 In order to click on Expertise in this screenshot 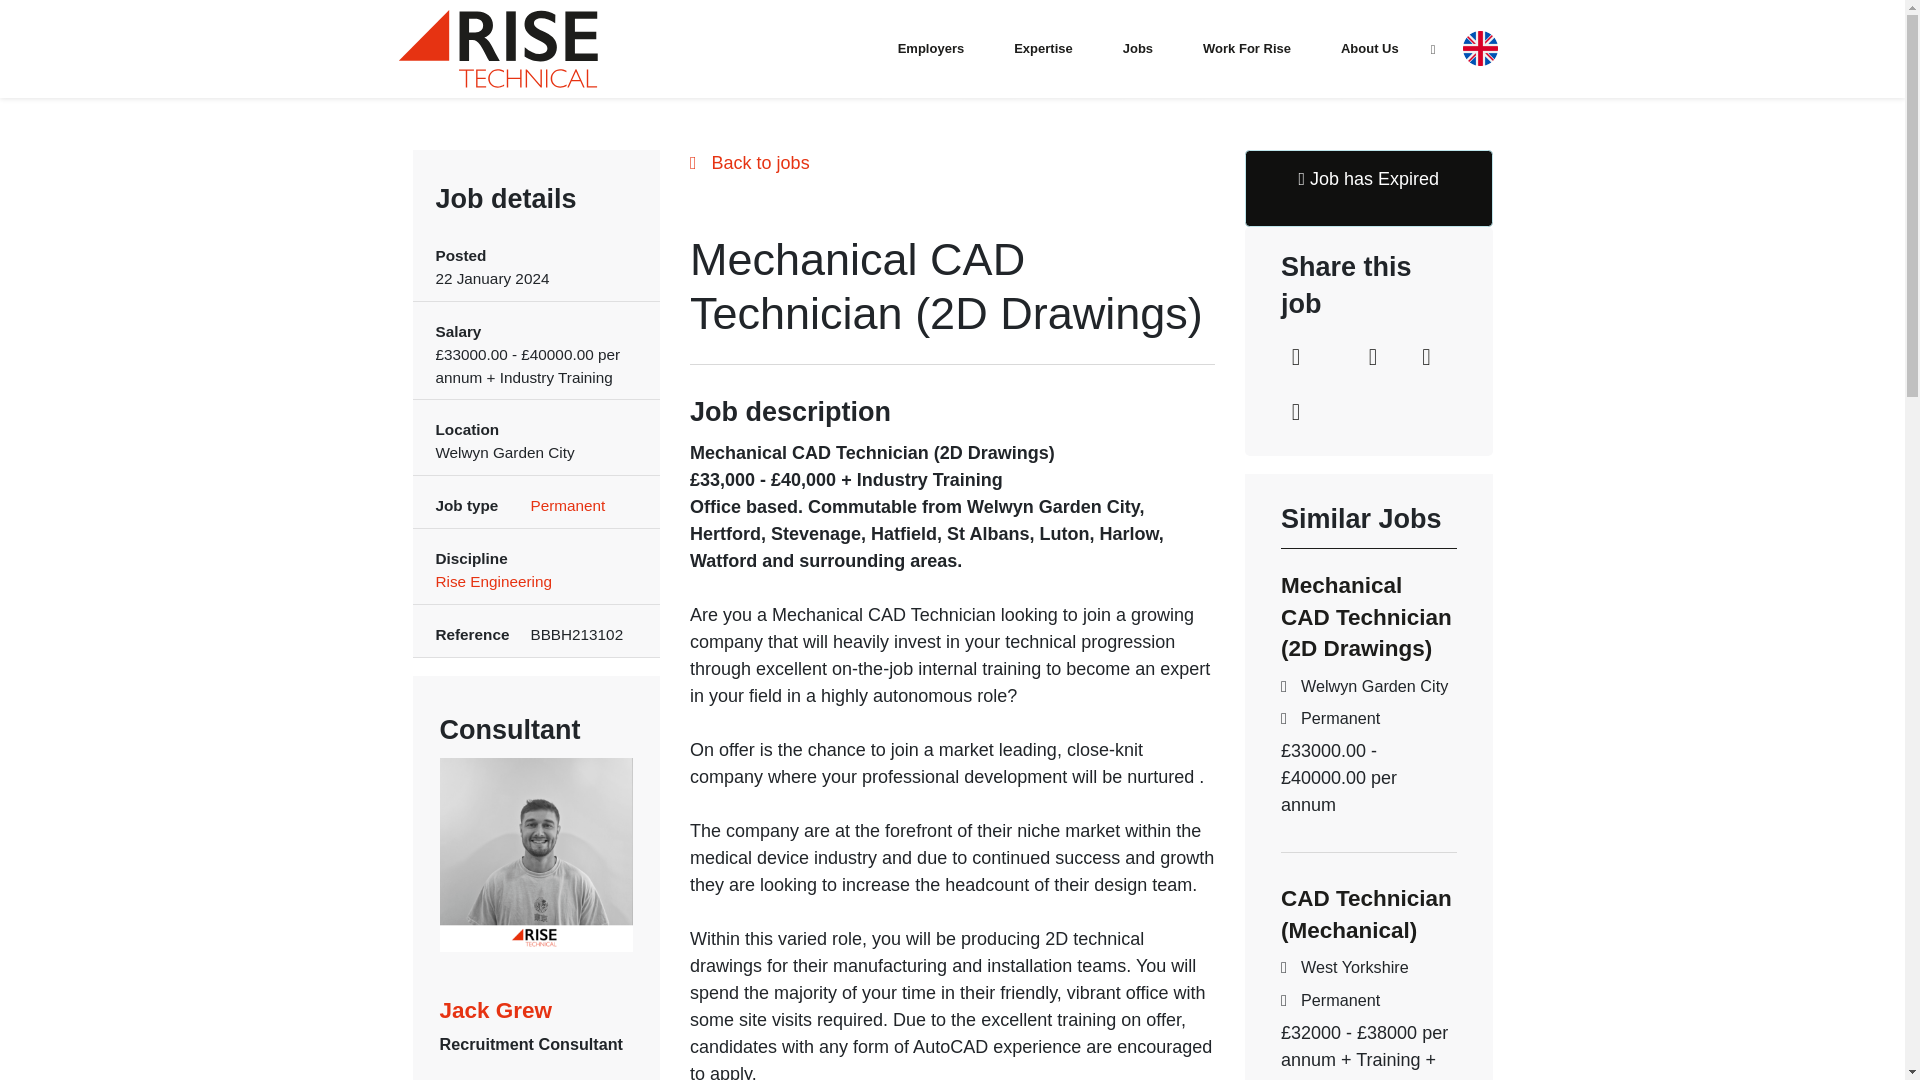, I will do `click(1043, 48)`.